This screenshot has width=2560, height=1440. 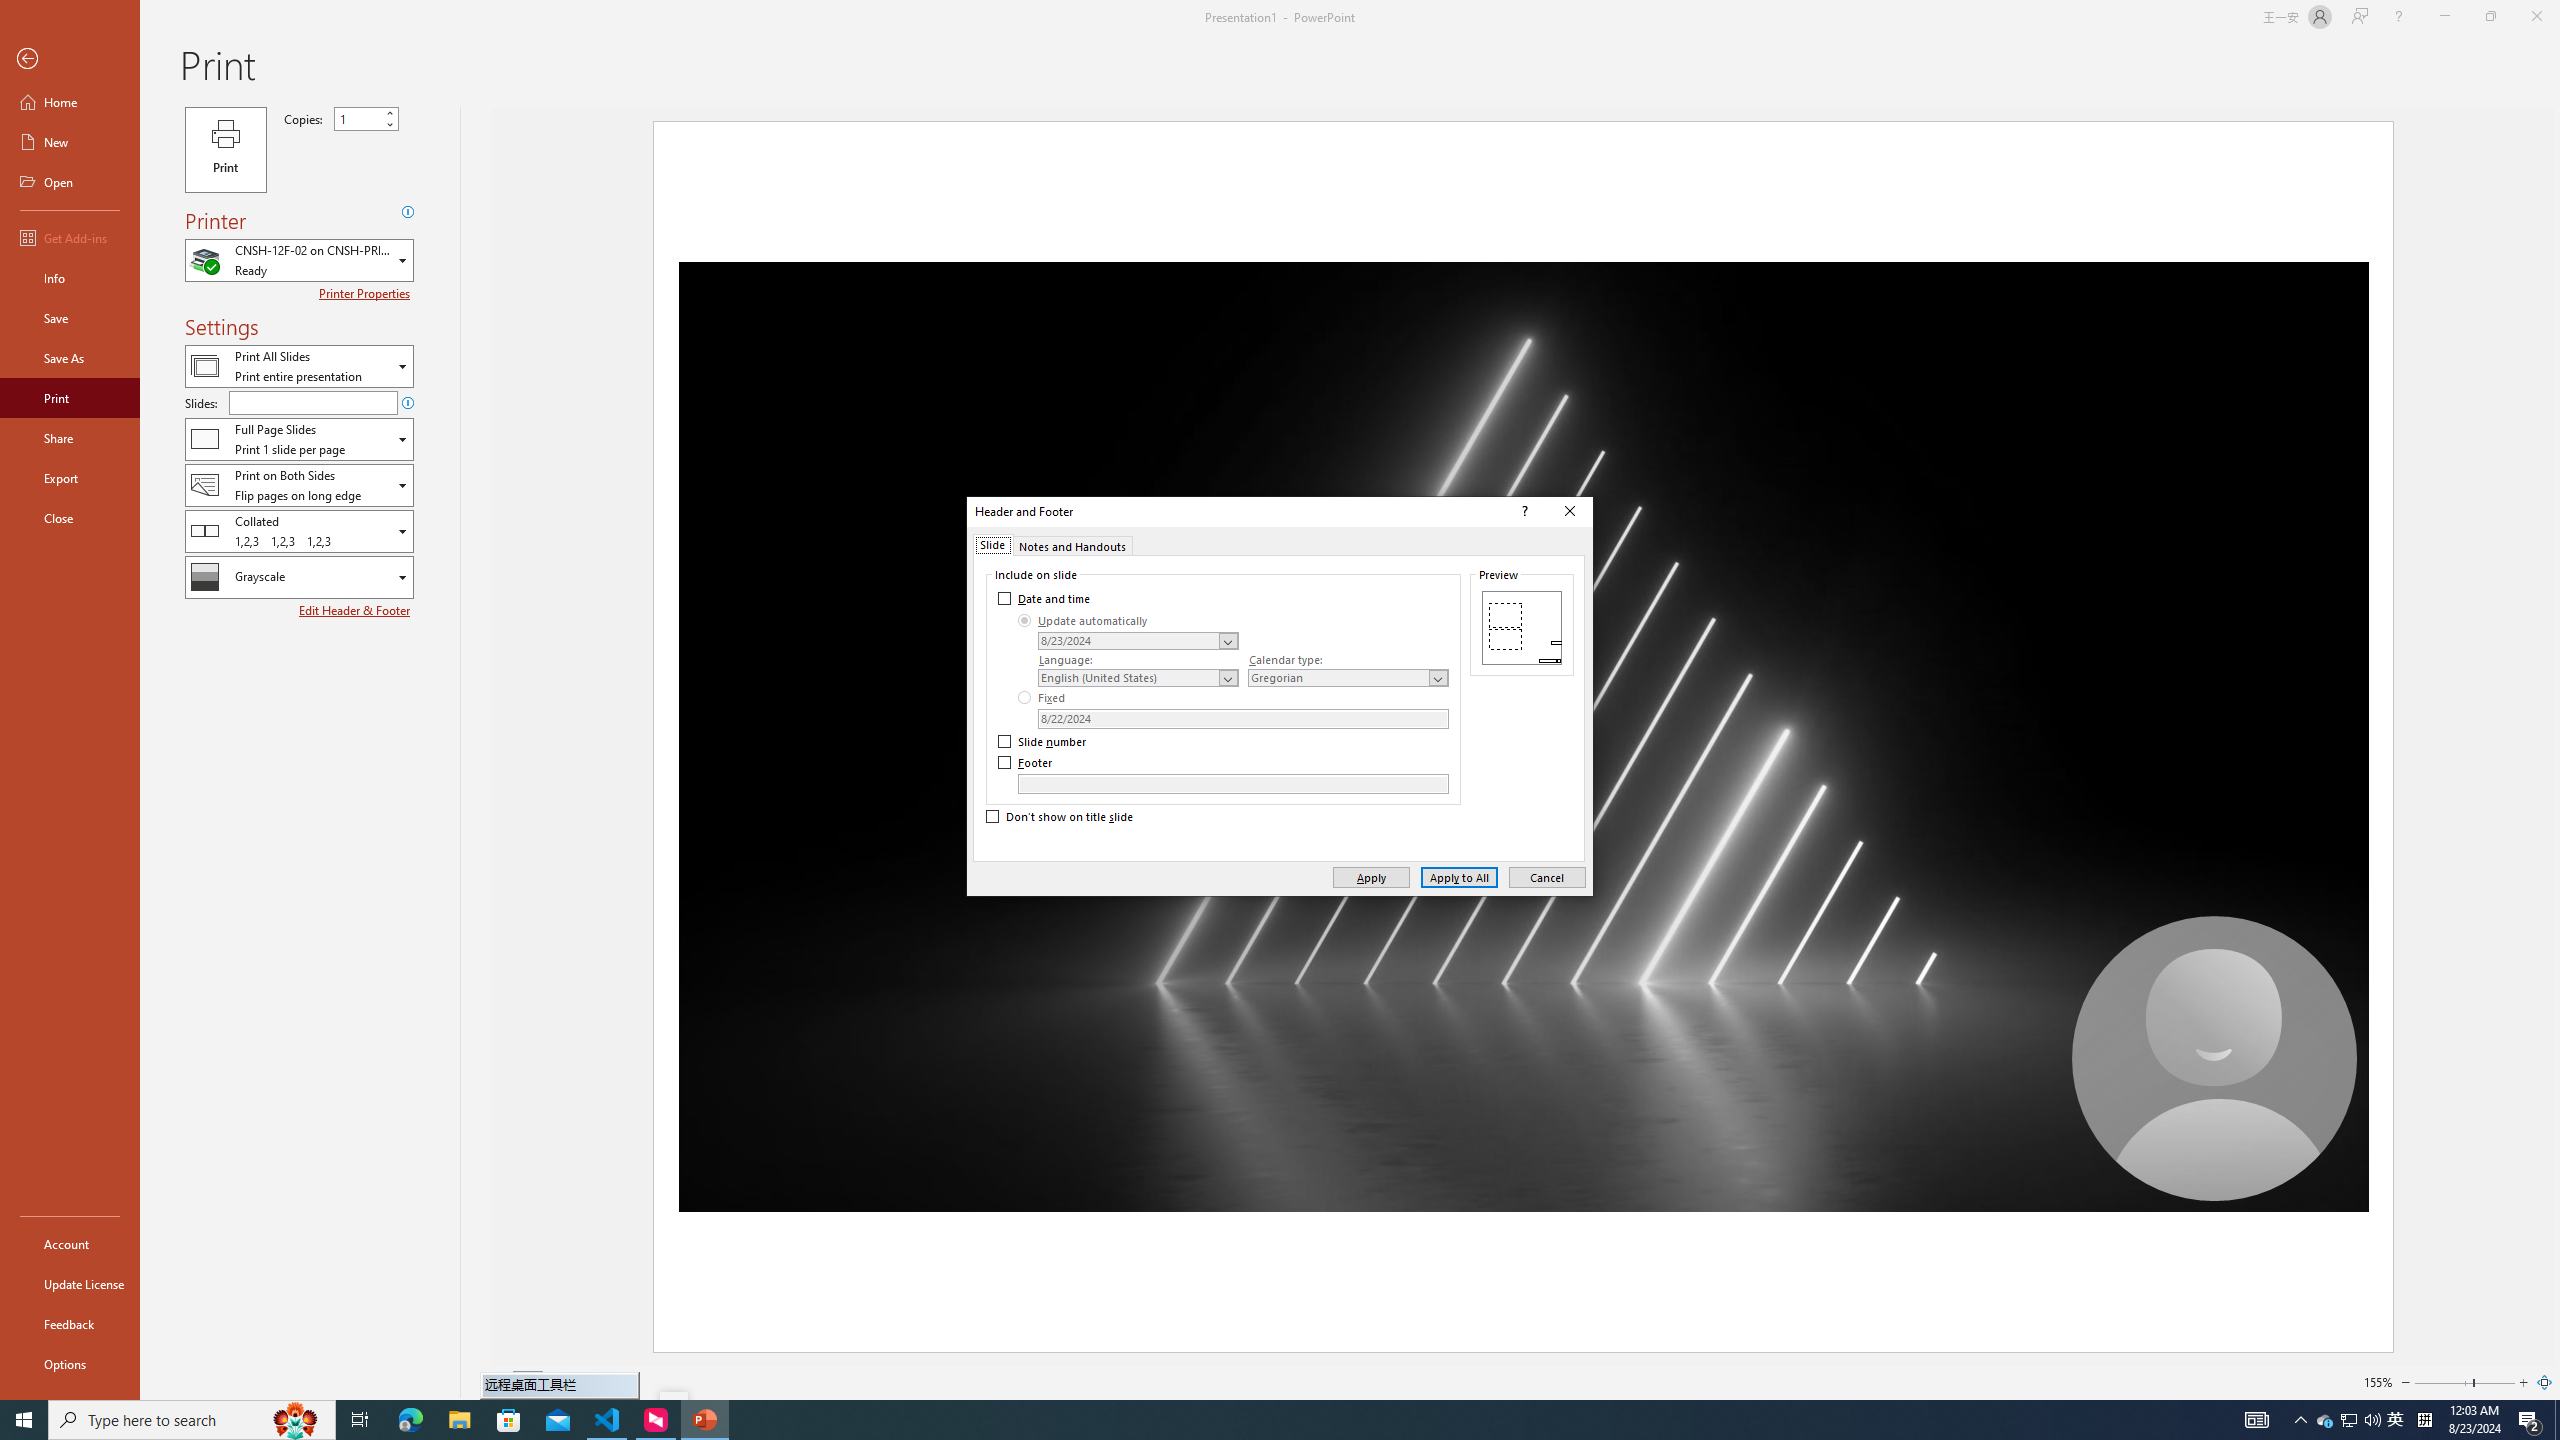 I want to click on New, so click(x=70, y=142).